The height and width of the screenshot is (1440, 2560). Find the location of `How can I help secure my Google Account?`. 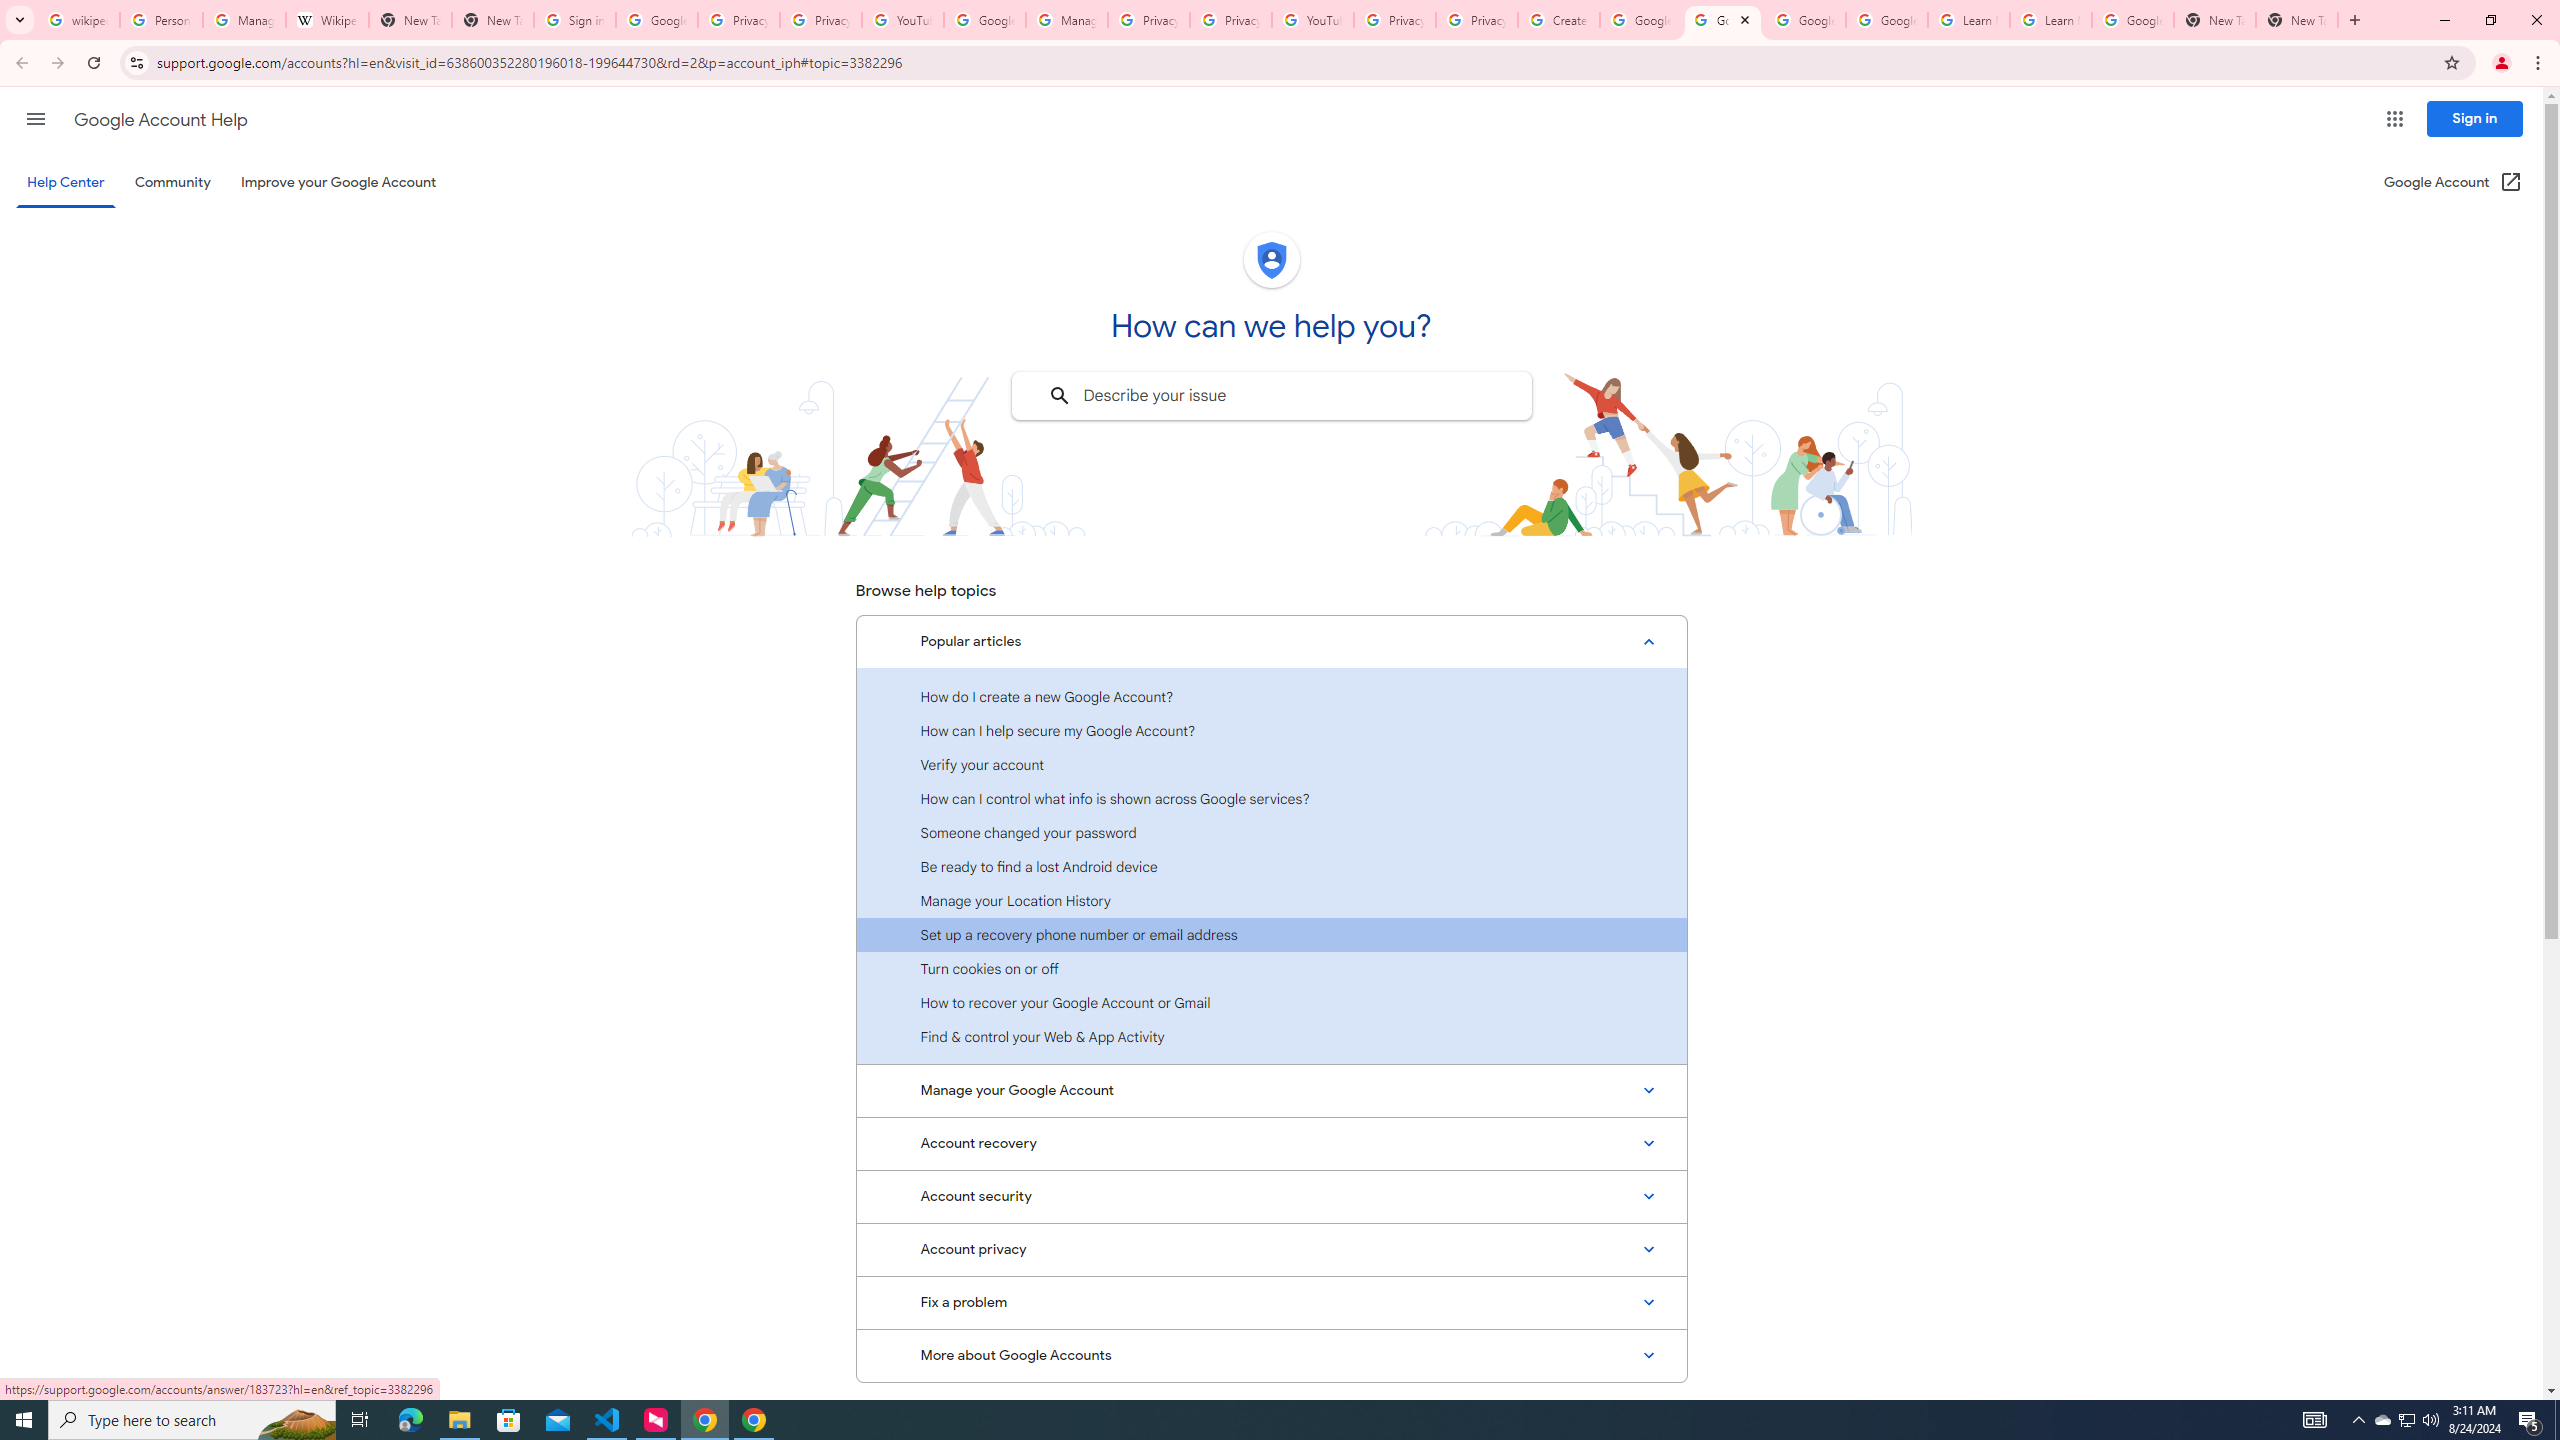

How can I help secure my Google Account? is located at coordinates (1271, 730).